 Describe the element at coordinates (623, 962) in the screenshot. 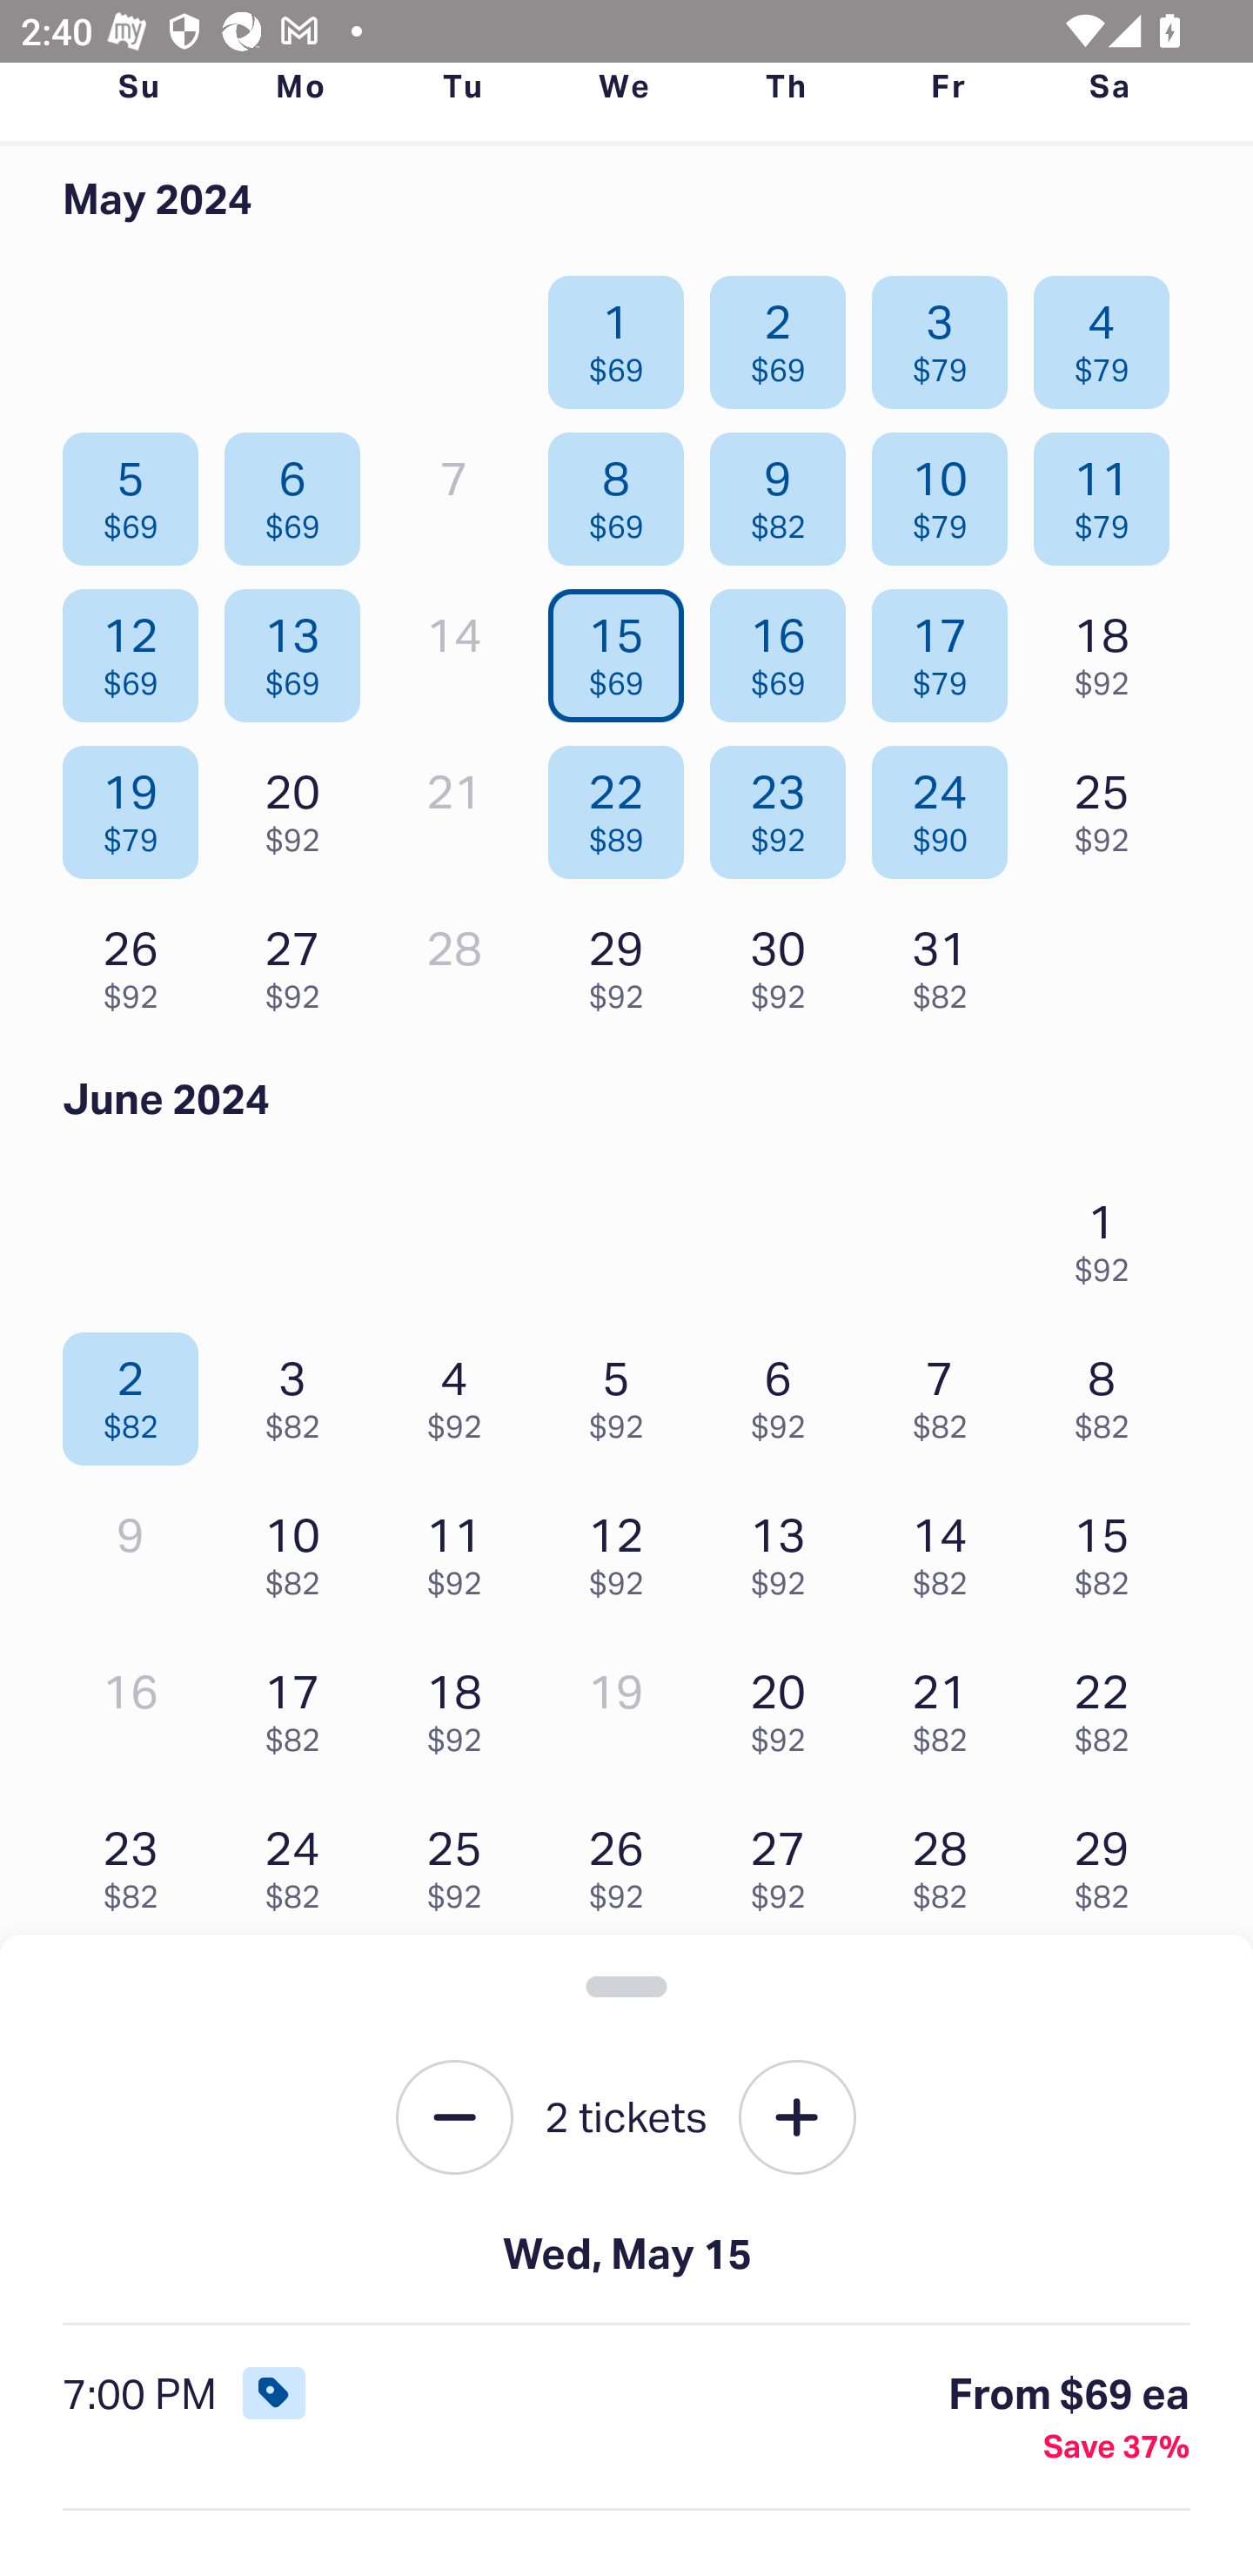

I see `29 $92` at that location.